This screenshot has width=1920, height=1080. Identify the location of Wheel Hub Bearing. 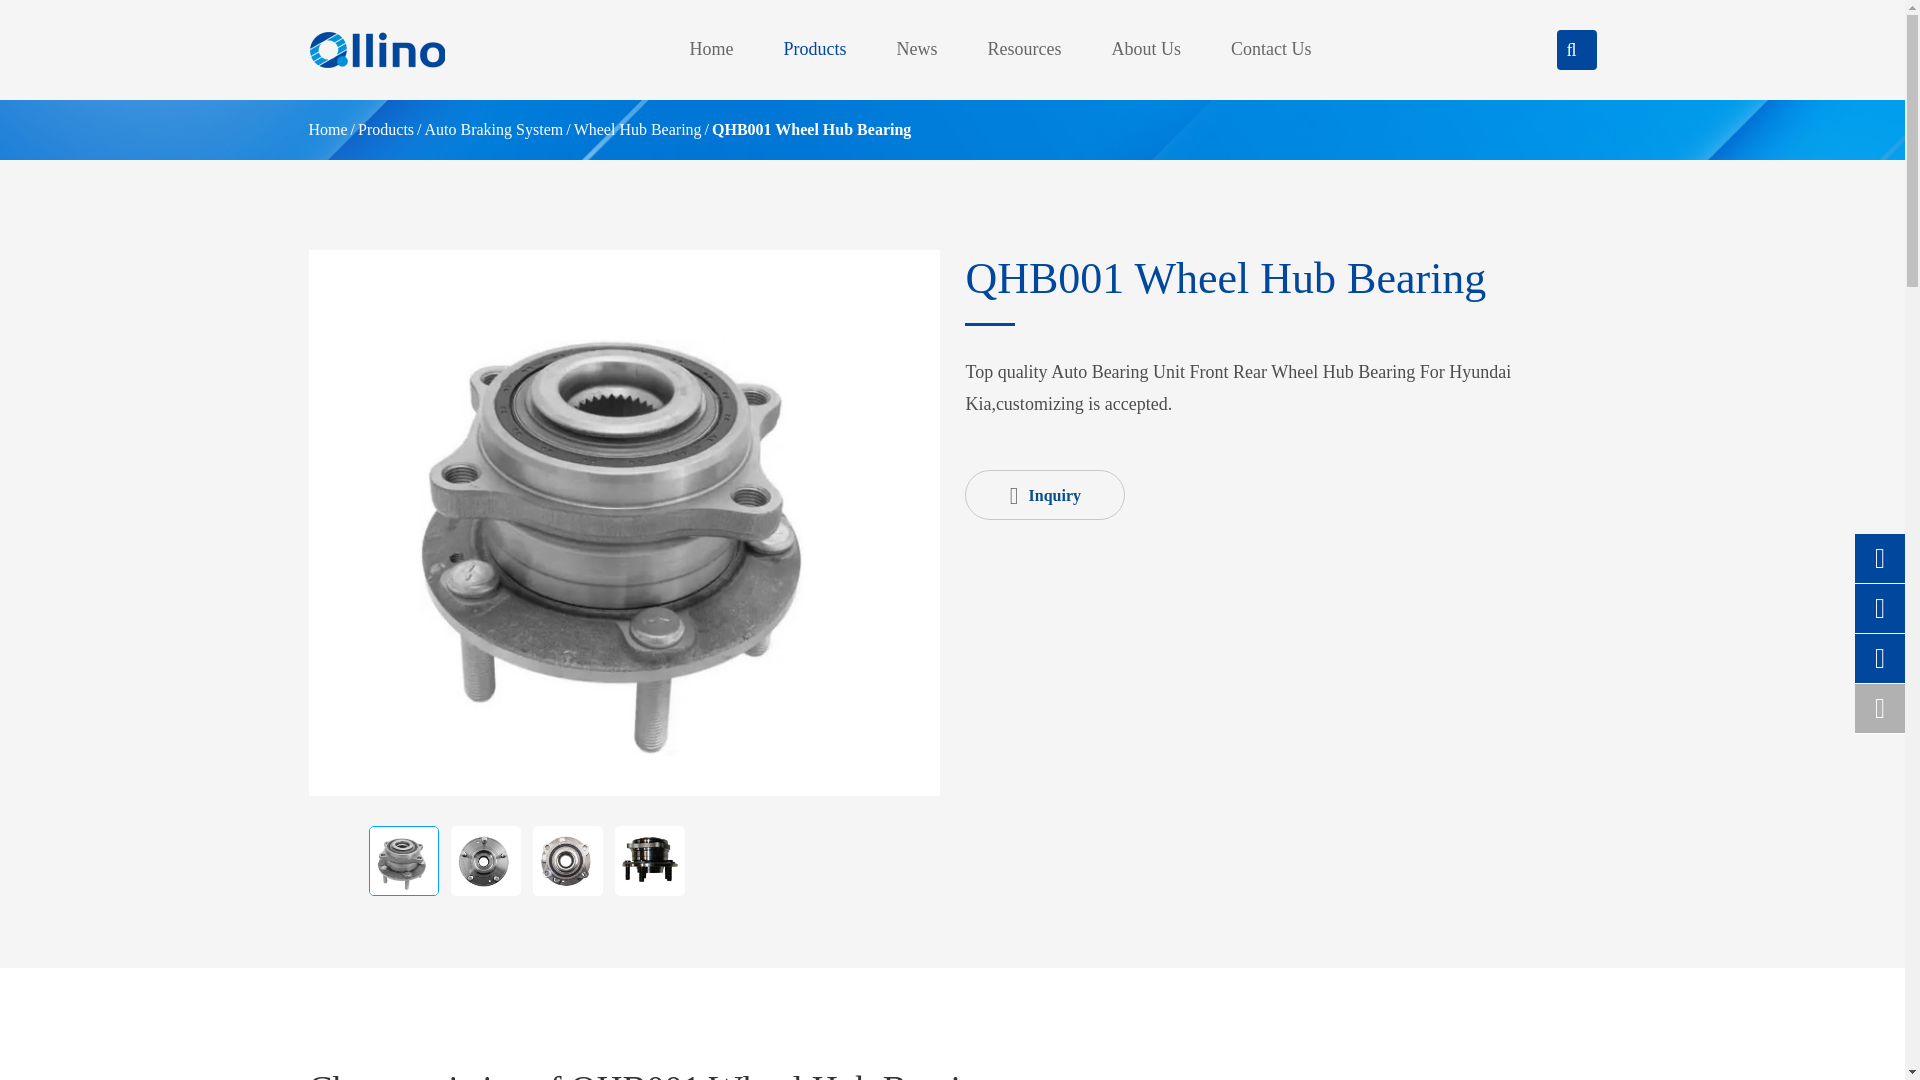
(638, 129).